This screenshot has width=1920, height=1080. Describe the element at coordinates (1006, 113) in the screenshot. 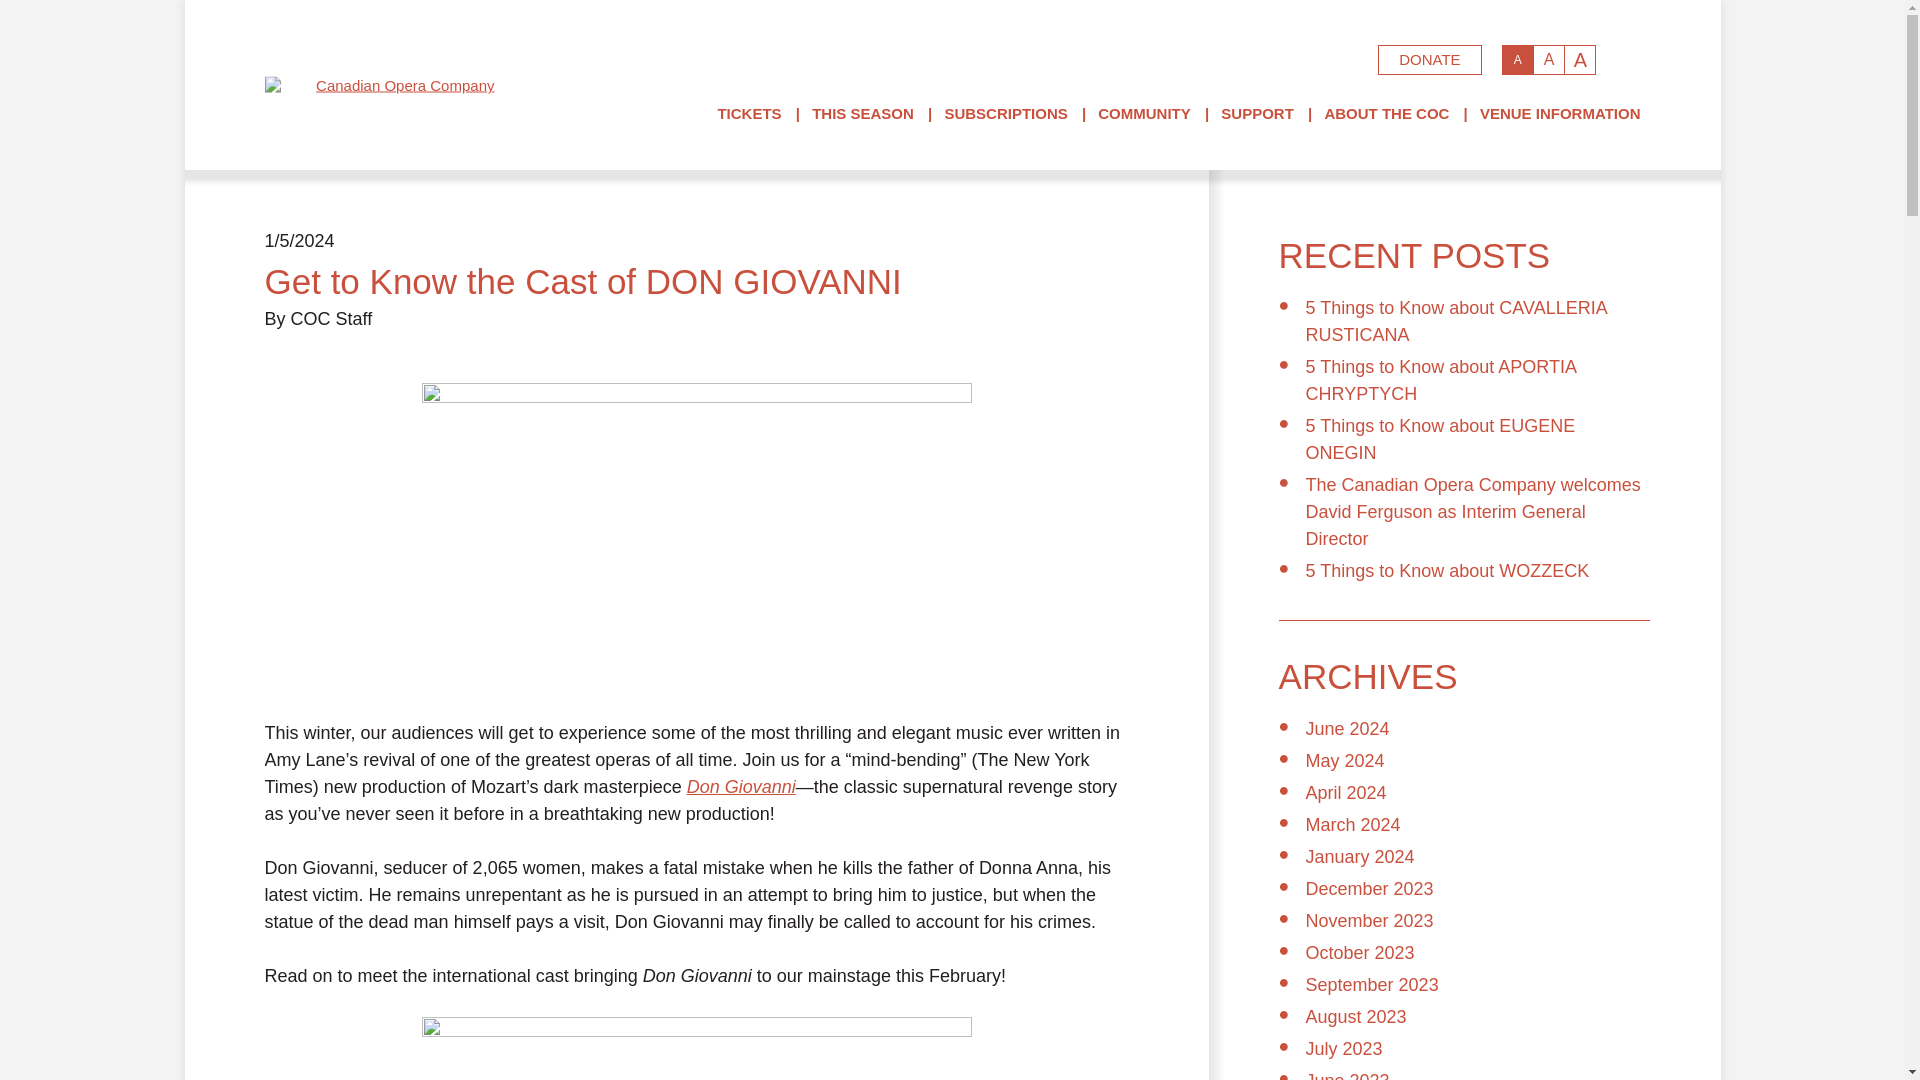

I see `SUBSCRIPTIONS` at that location.